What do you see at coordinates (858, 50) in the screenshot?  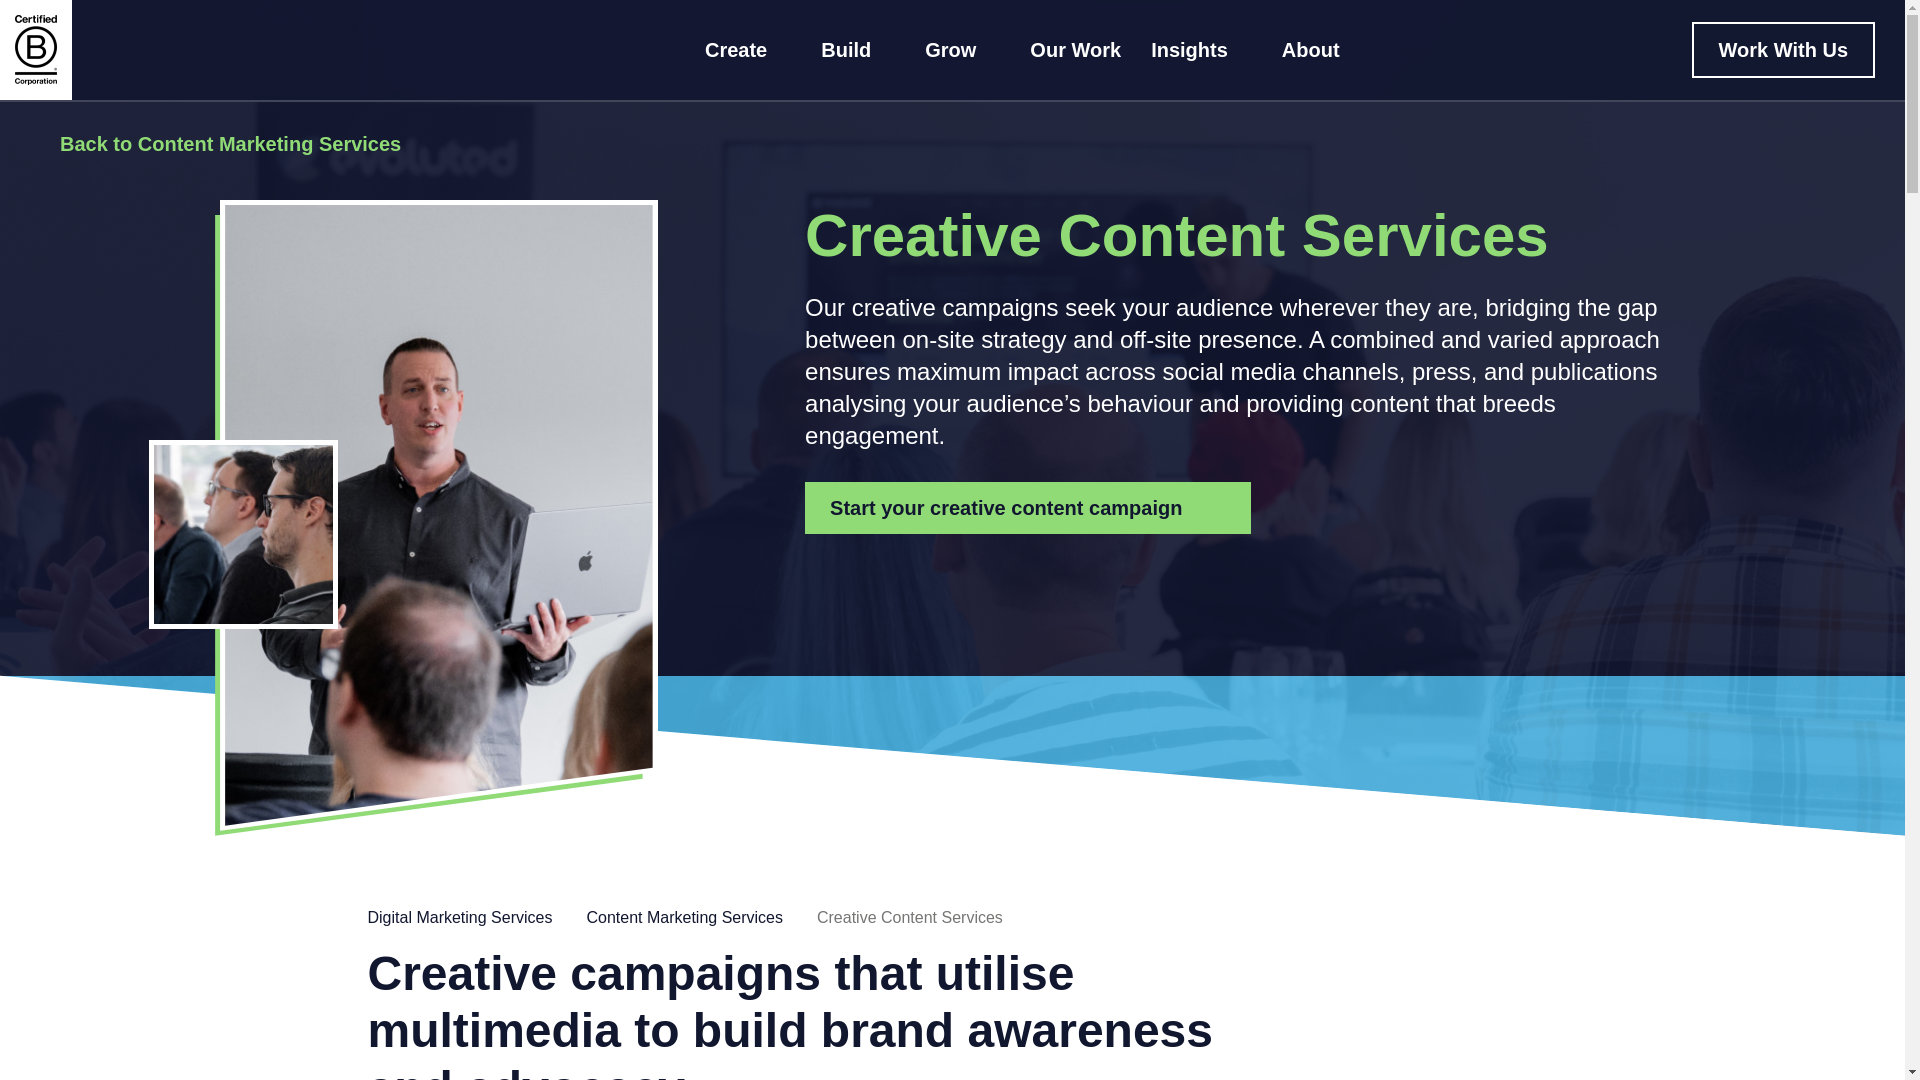 I see `Build` at bounding box center [858, 50].